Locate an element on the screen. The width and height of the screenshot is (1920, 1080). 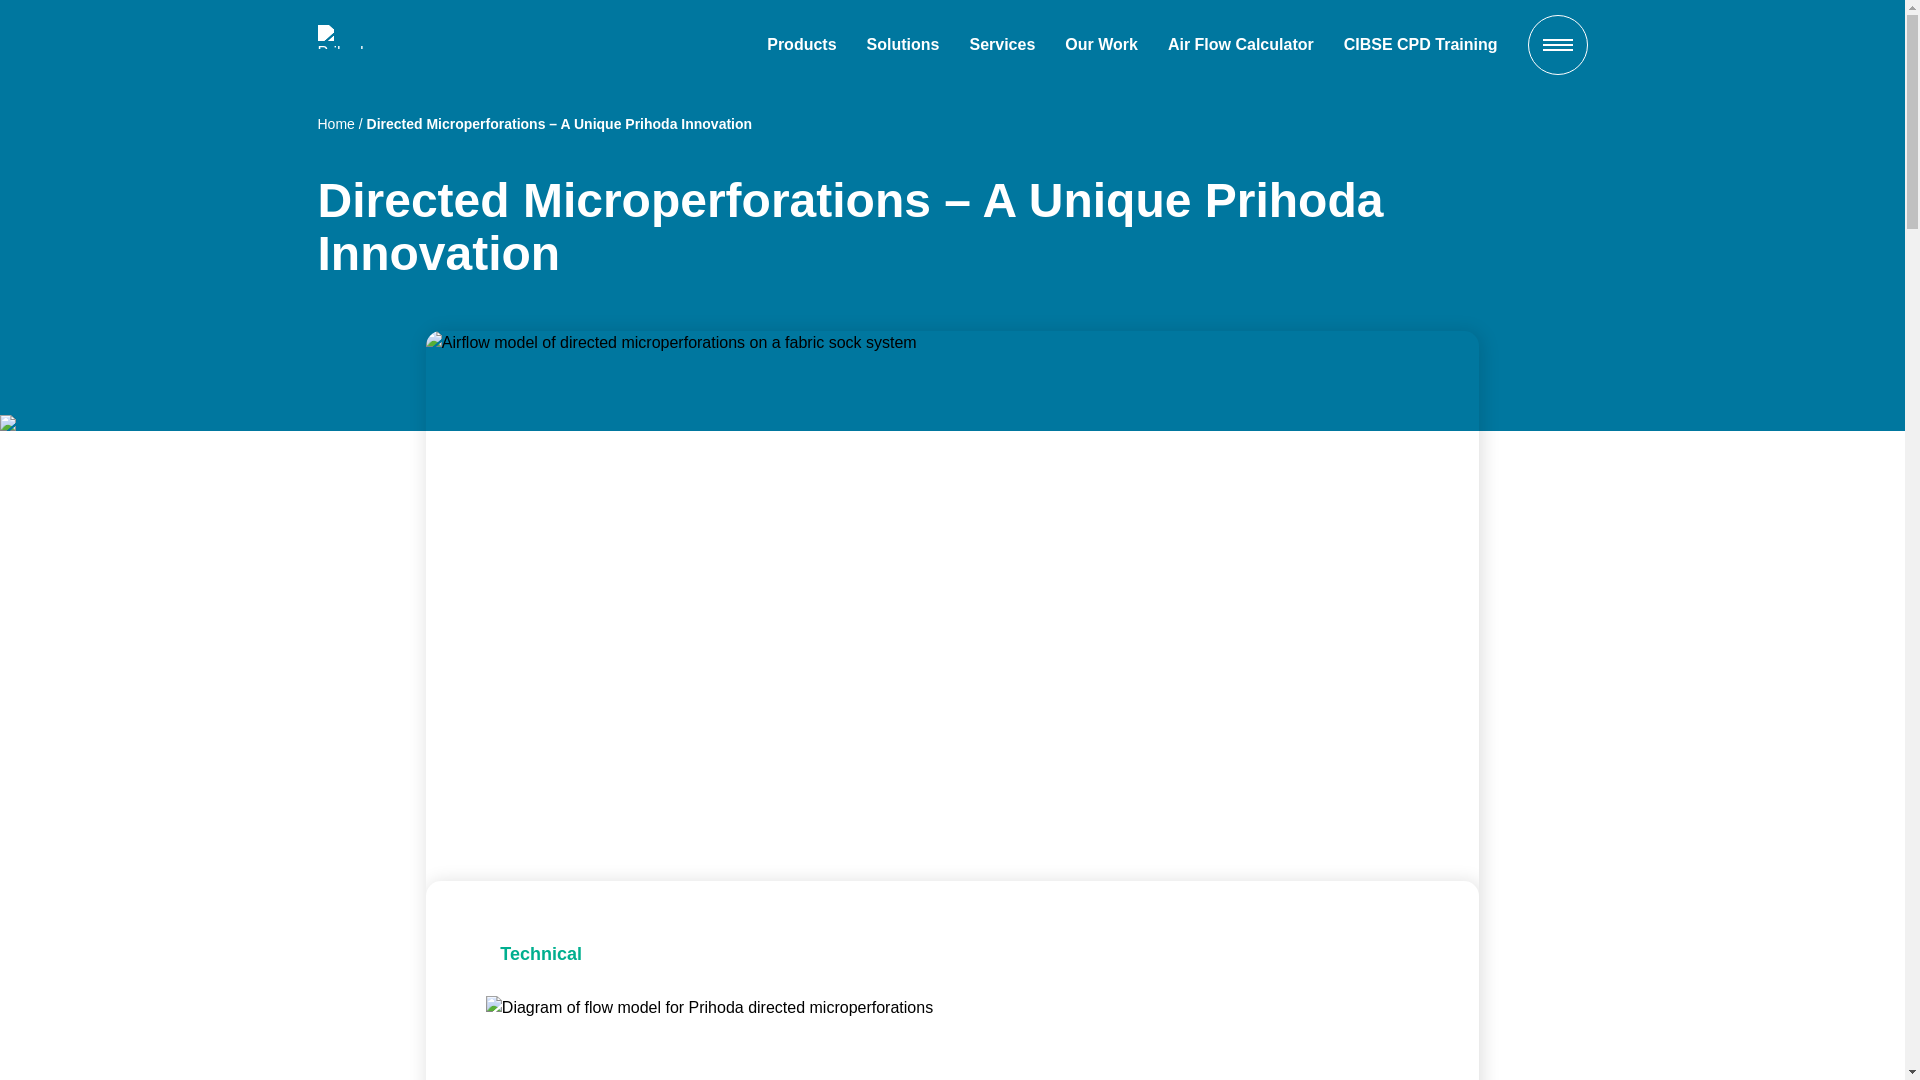
Solutions is located at coordinates (1332, 356).